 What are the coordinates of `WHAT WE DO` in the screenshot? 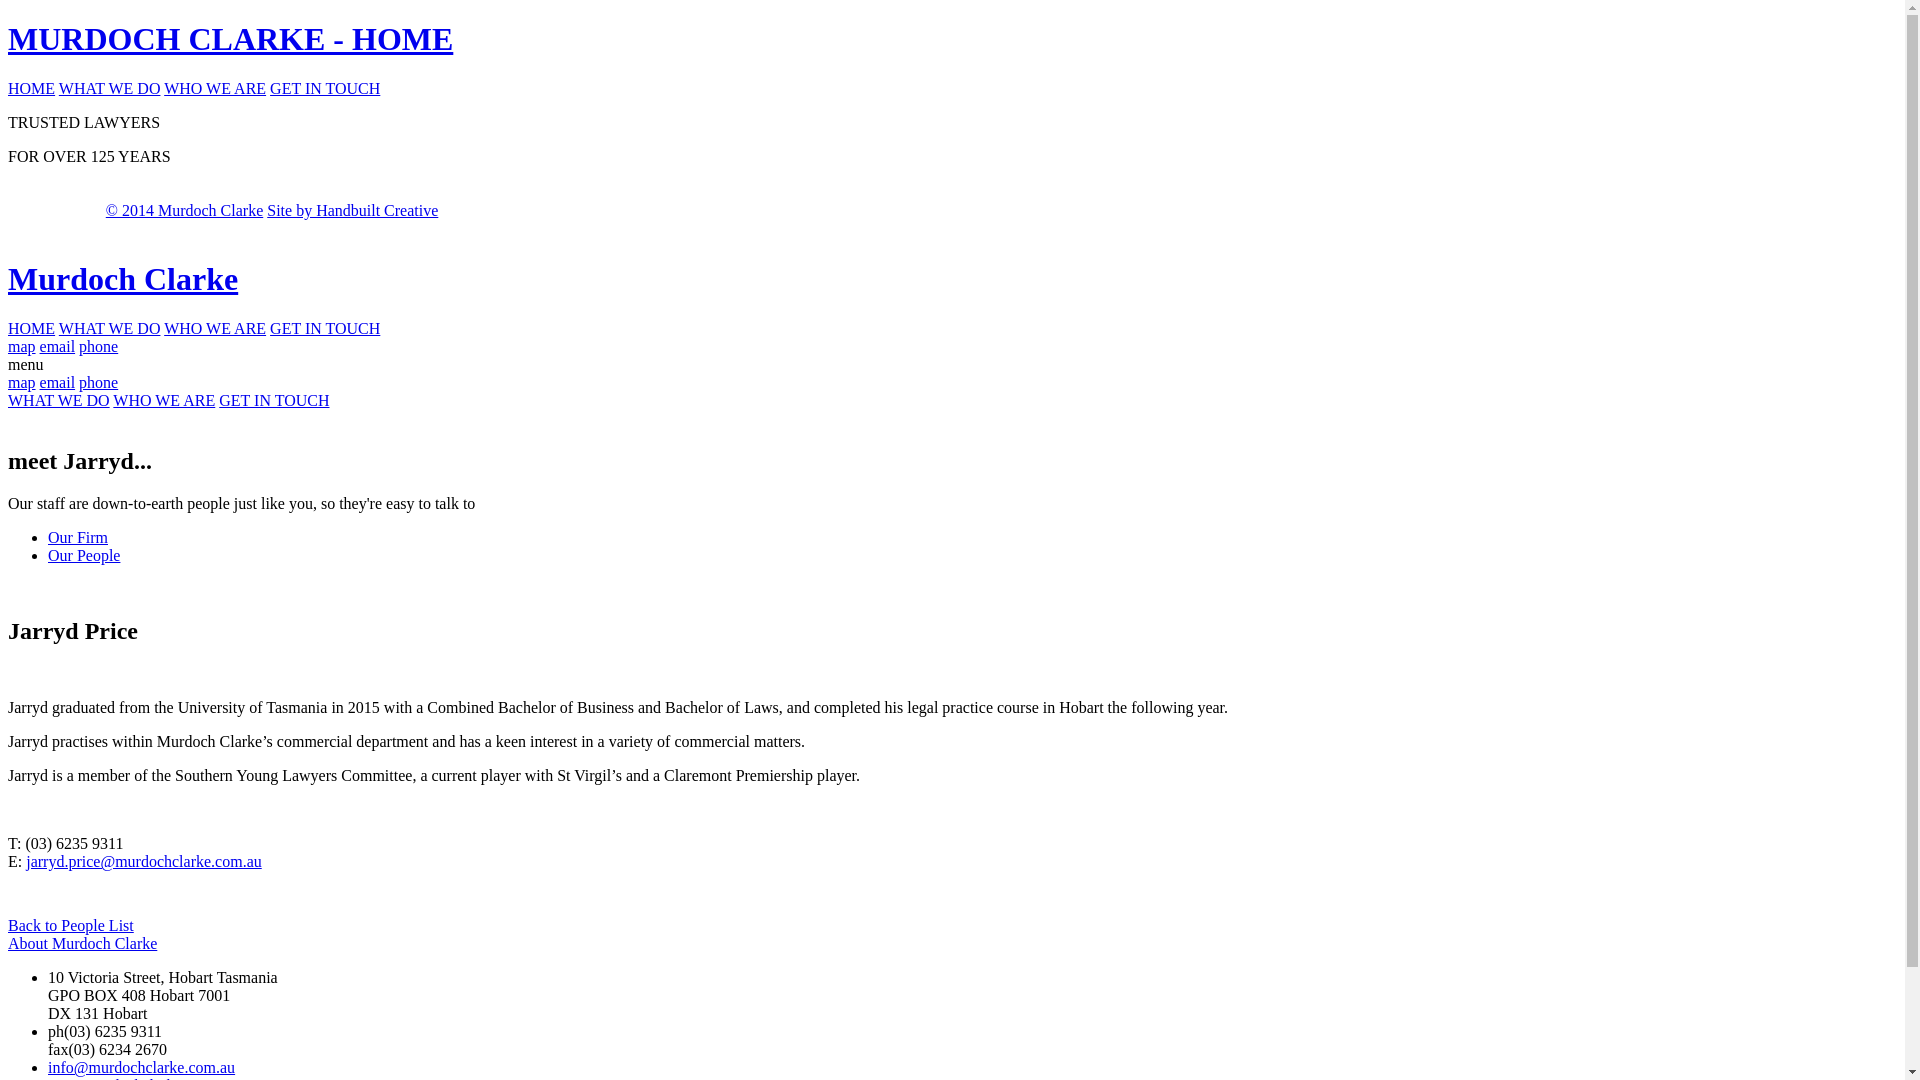 It's located at (110, 328).